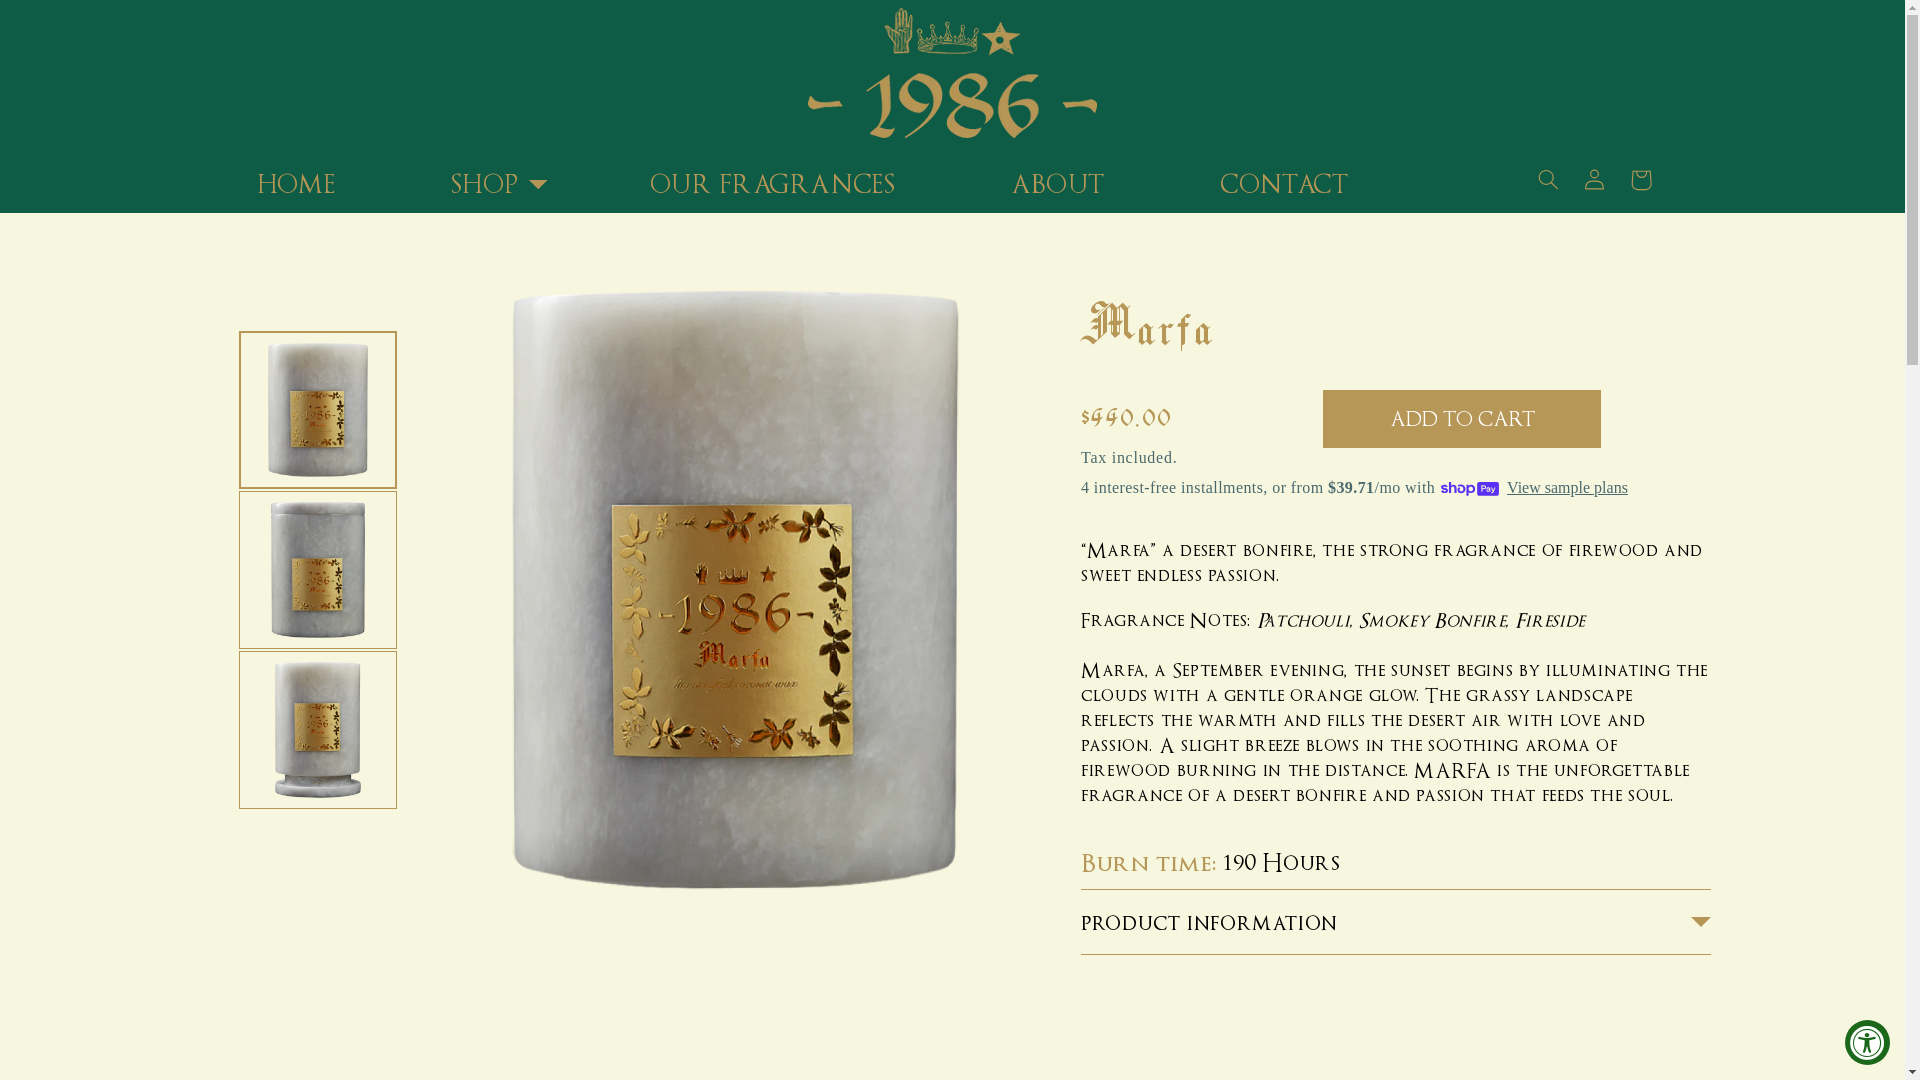 Image resolution: width=1920 pixels, height=1080 pixels. Describe the element at coordinates (150, 79) in the screenshot. I see `SKIP TO CONTENT` at that location.